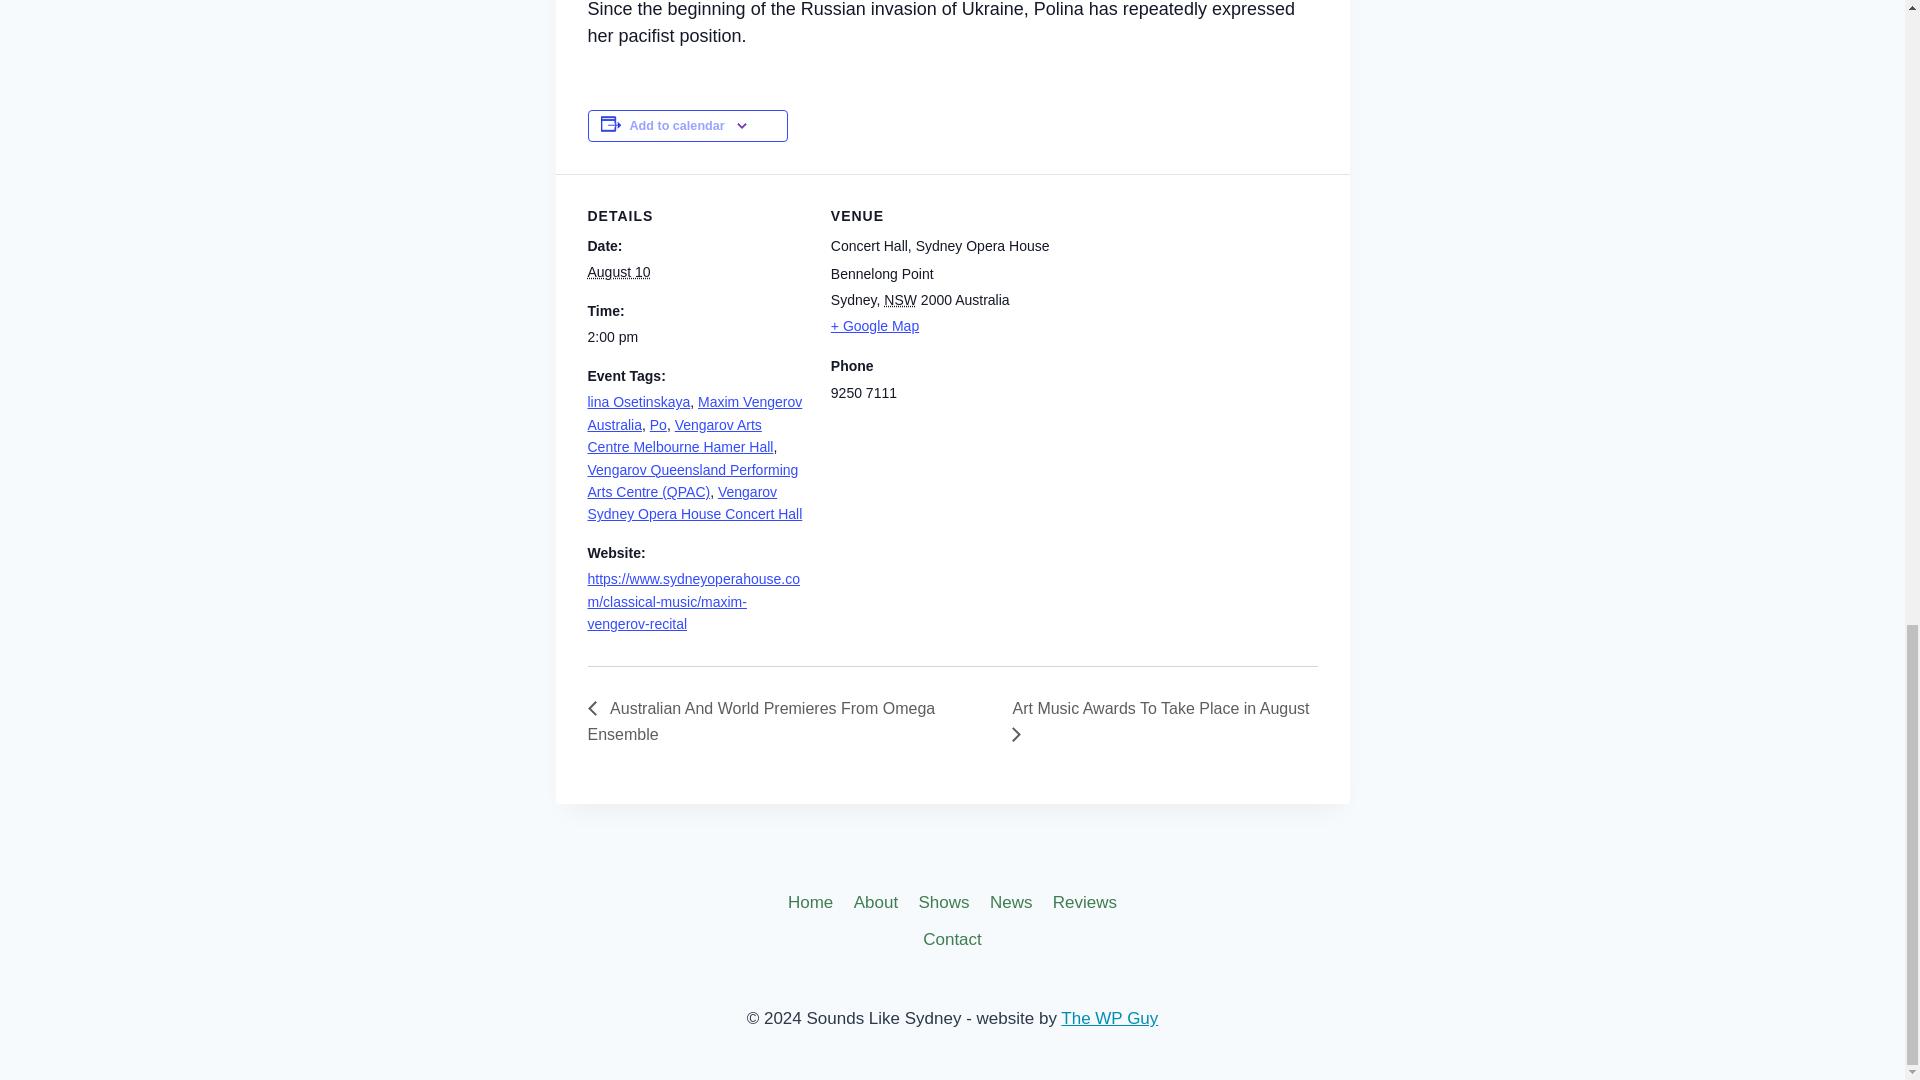 Image resolution: width=1920 pixels, height=1080 pixels. What do you see at coordinates (940, 326) in the screenshot?
I see `Click to view a Google Map` at bounding box center [940, 326].